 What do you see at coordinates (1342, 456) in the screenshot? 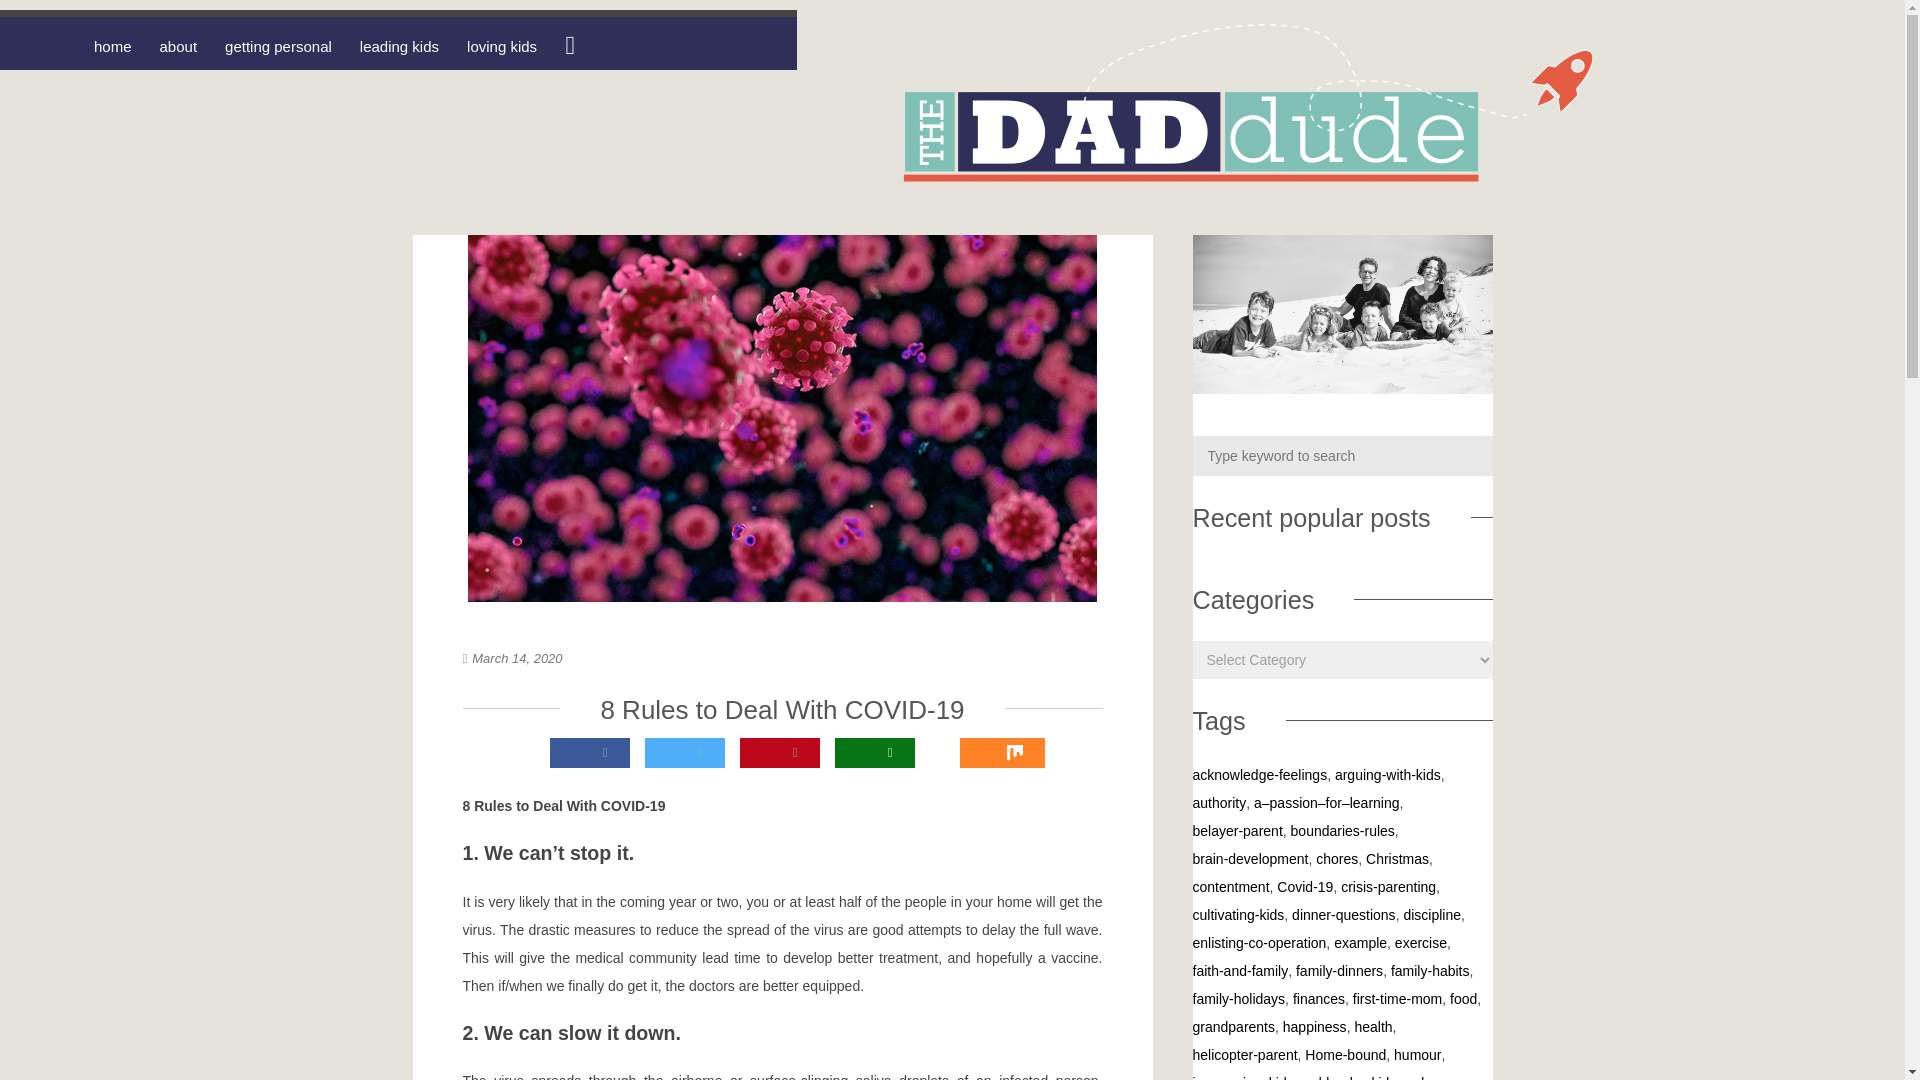
I see `Type keyword to search` at bounding box center [1342, 456].